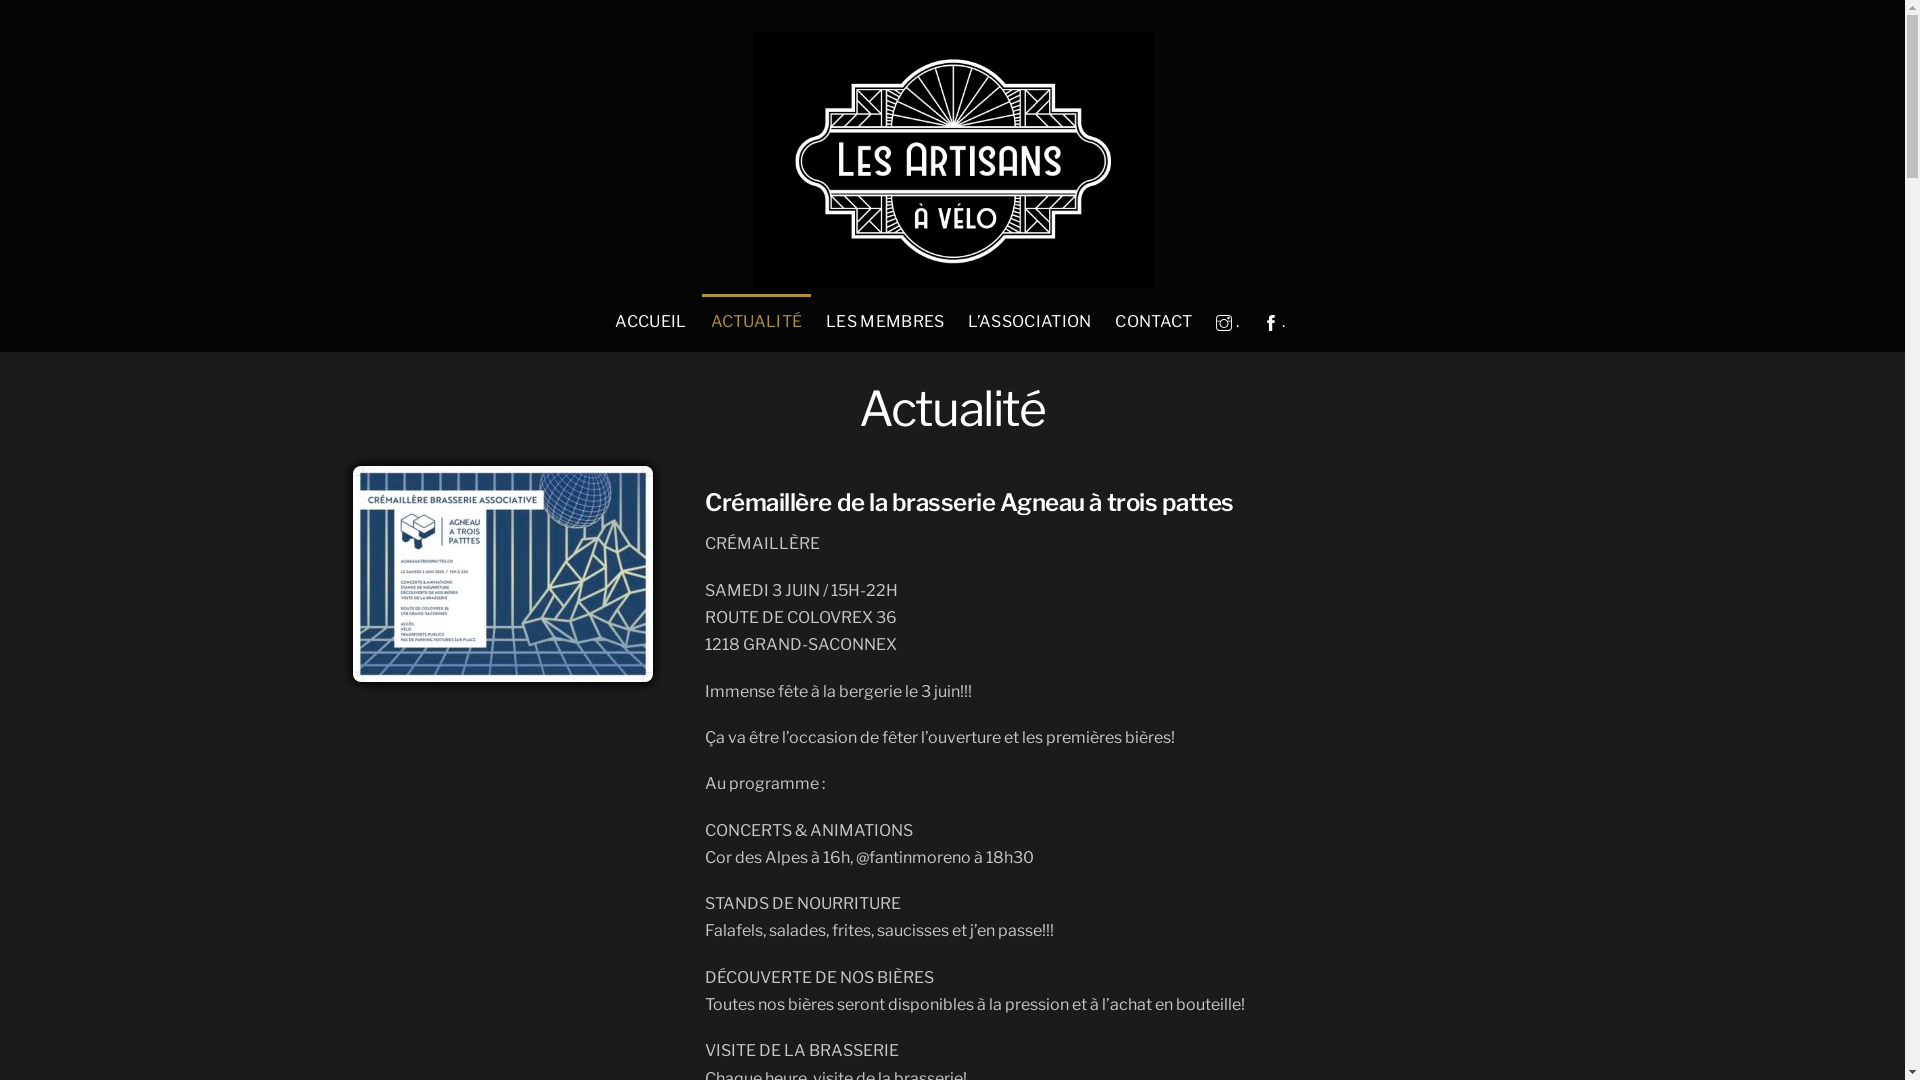 This screenshot has width=1920, height=1080. I want to click on LES MEMBRES, so click(886, 323).